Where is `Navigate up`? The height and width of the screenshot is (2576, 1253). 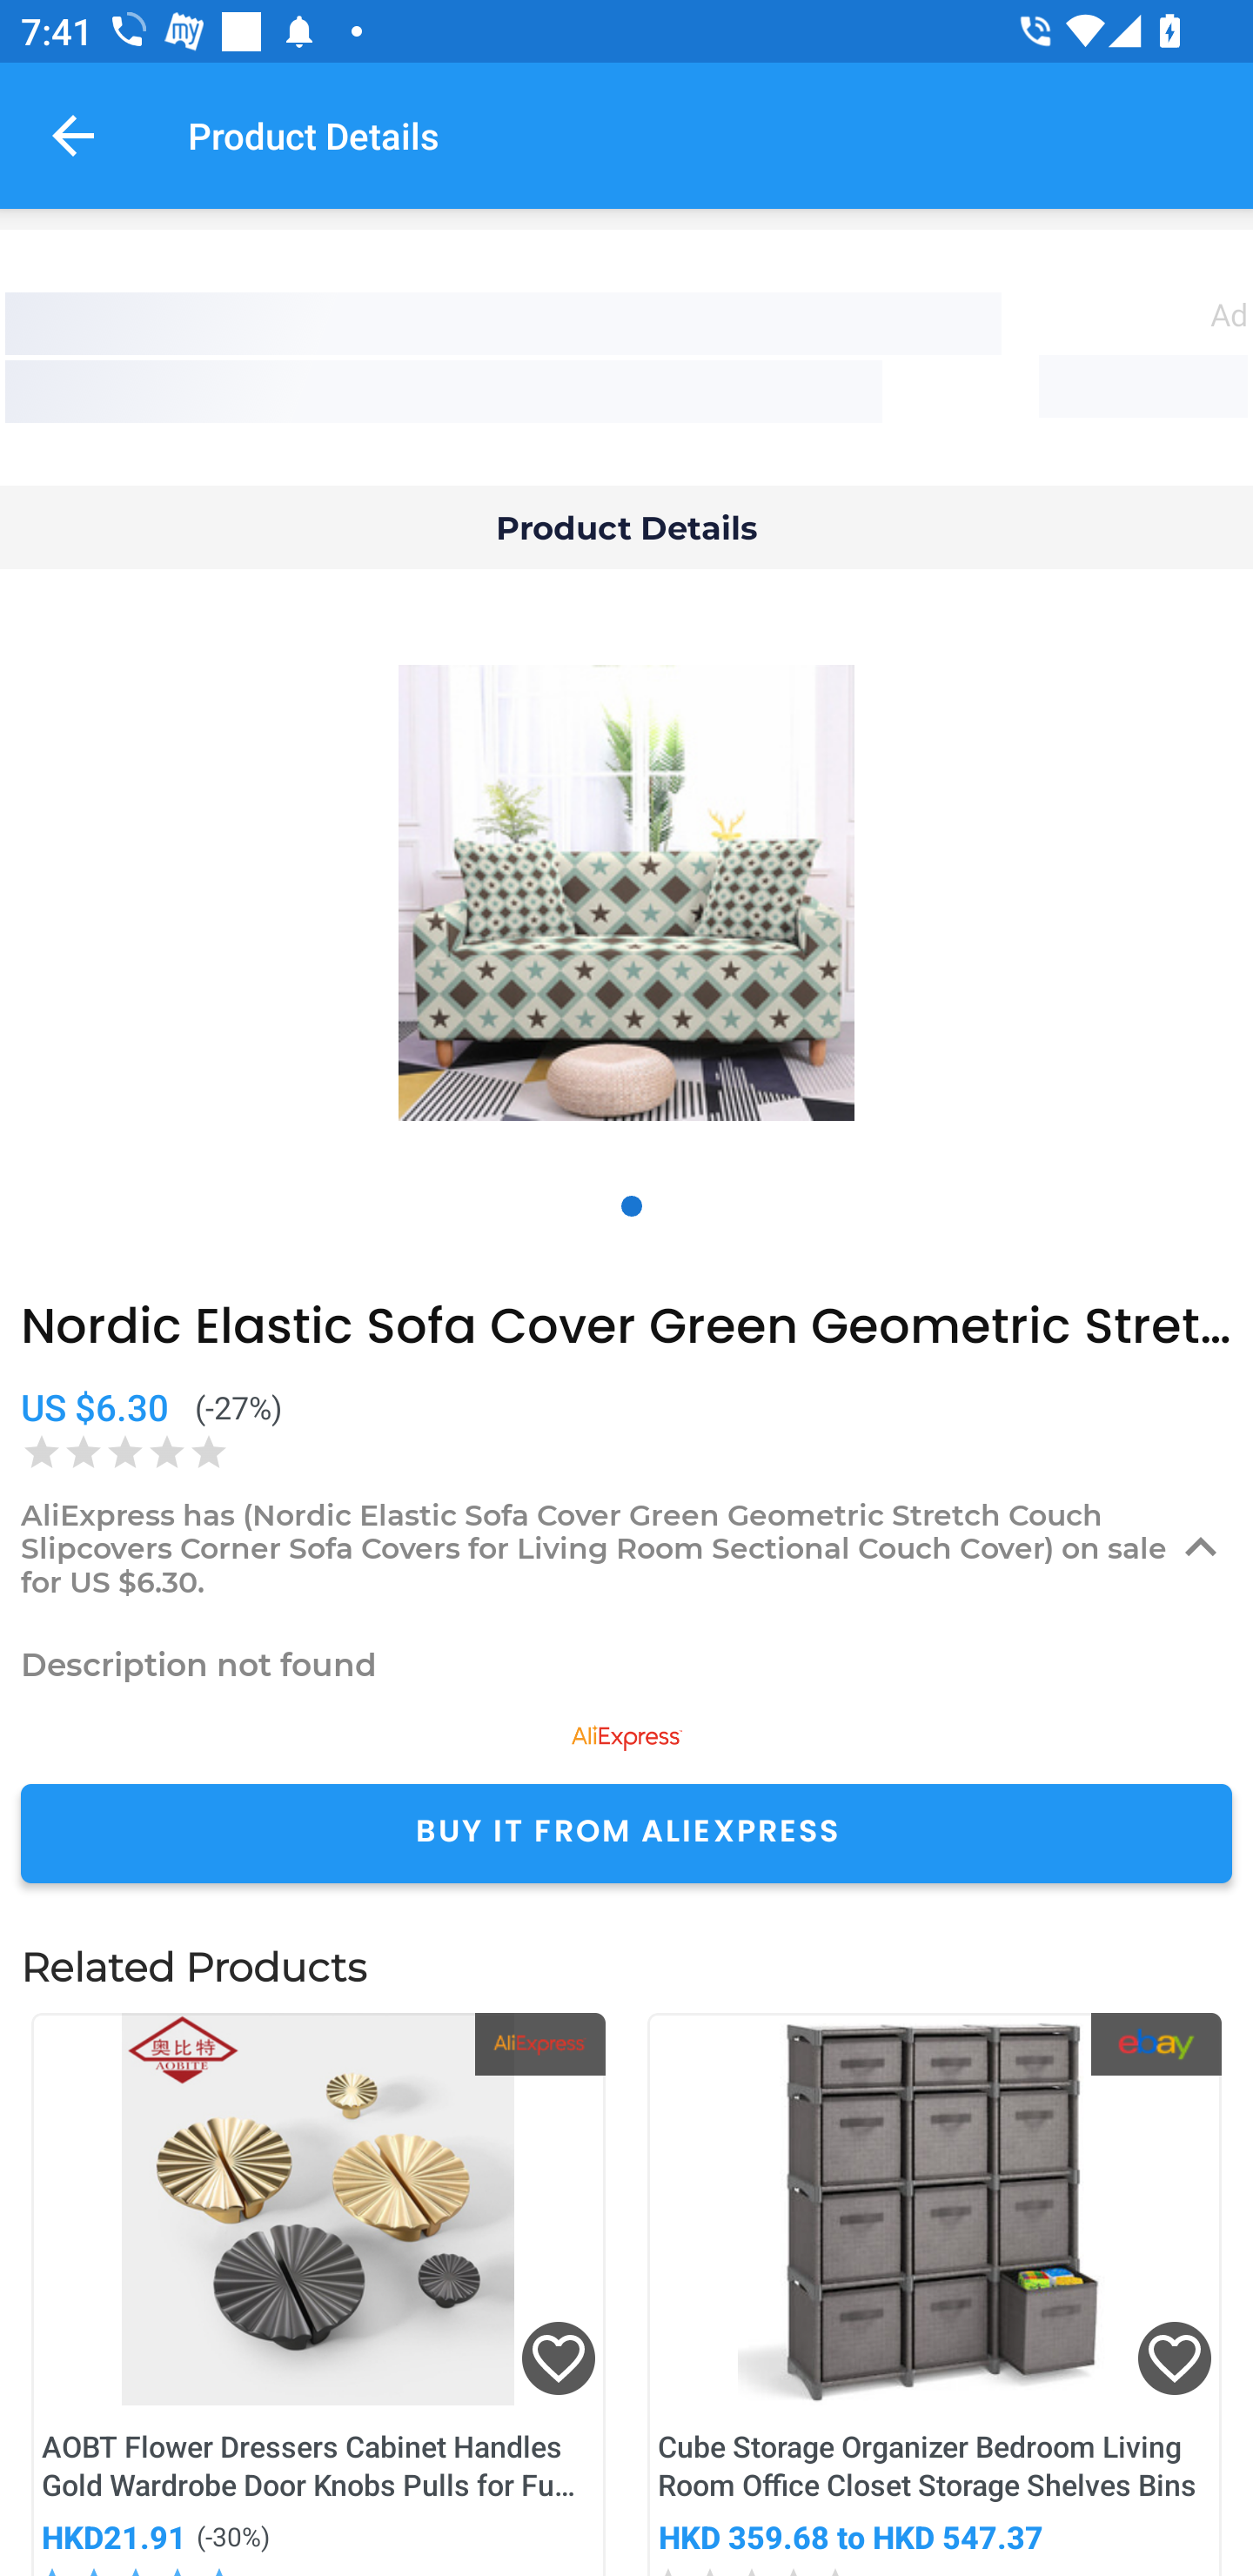 Navigate up is located at coordinates (73, 135).